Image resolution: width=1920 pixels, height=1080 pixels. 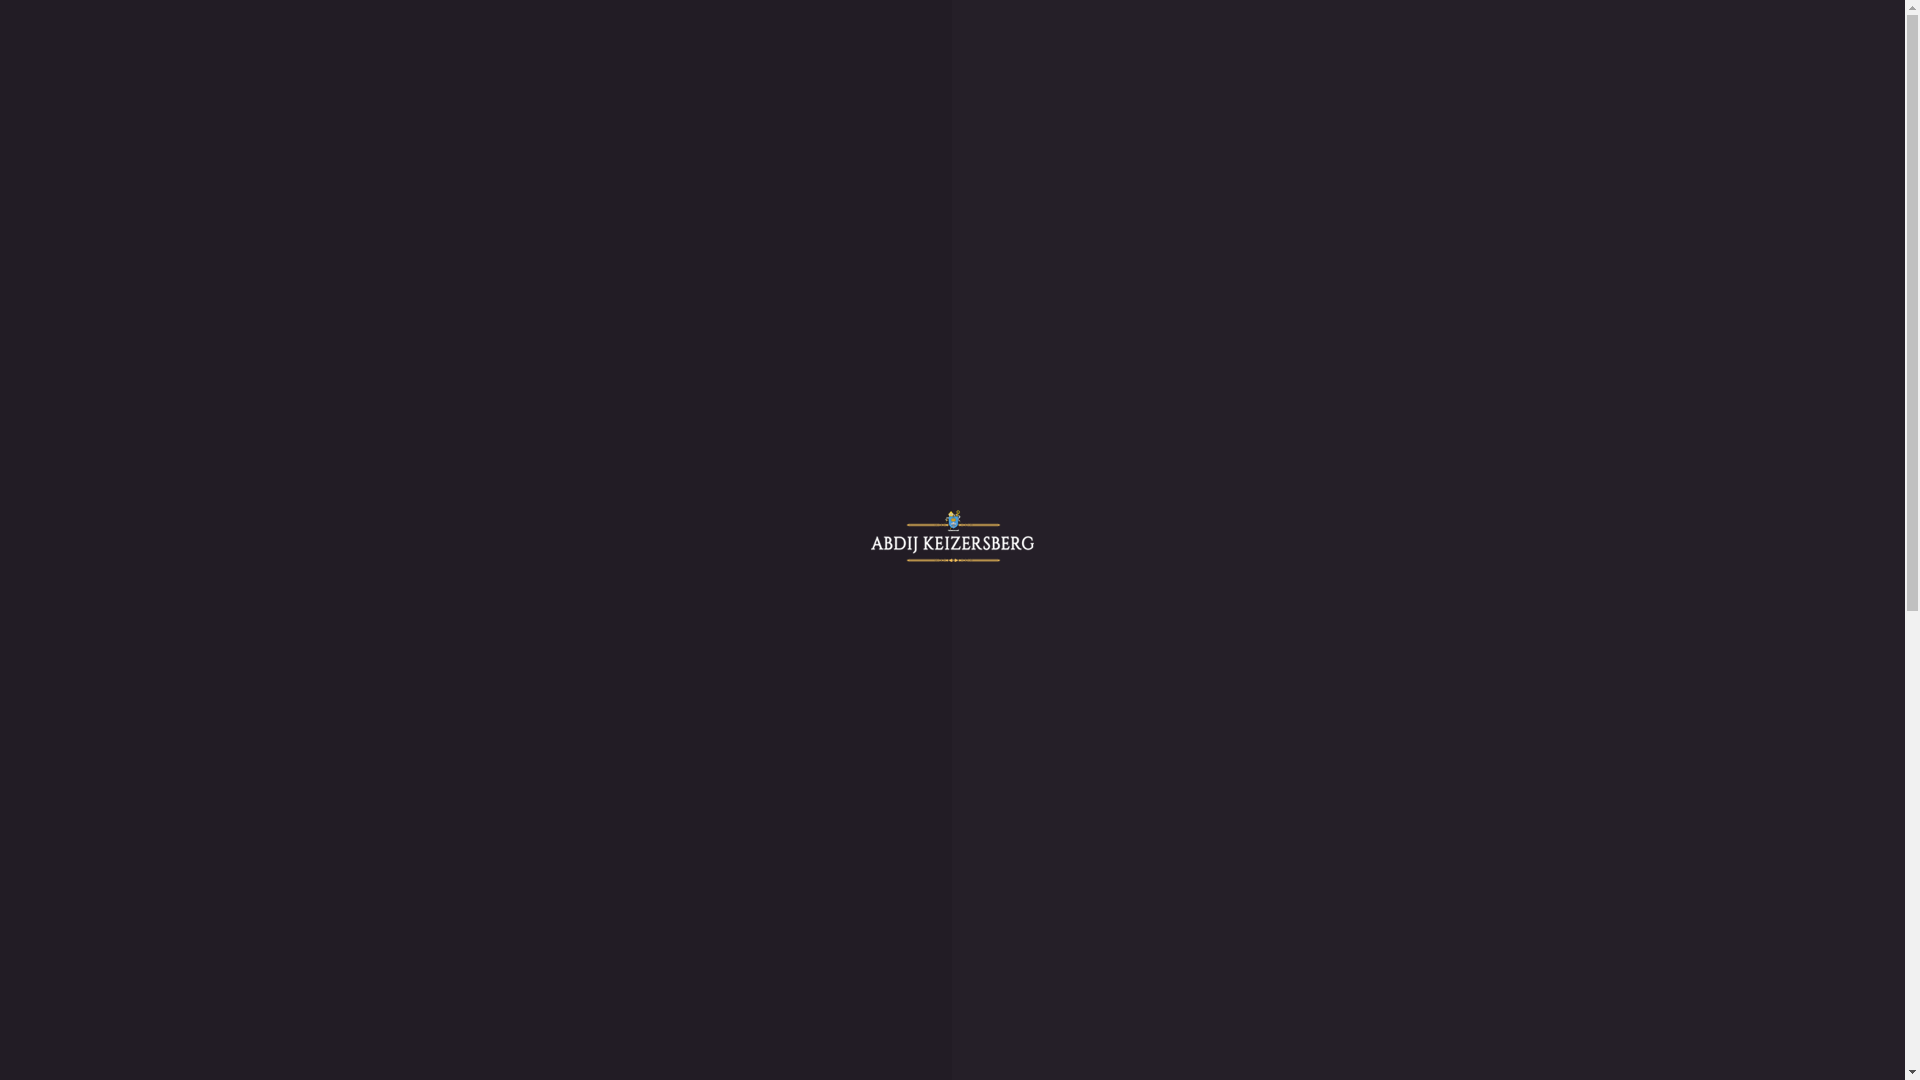 I want to click on Koristen, so click(x=116, y=562).